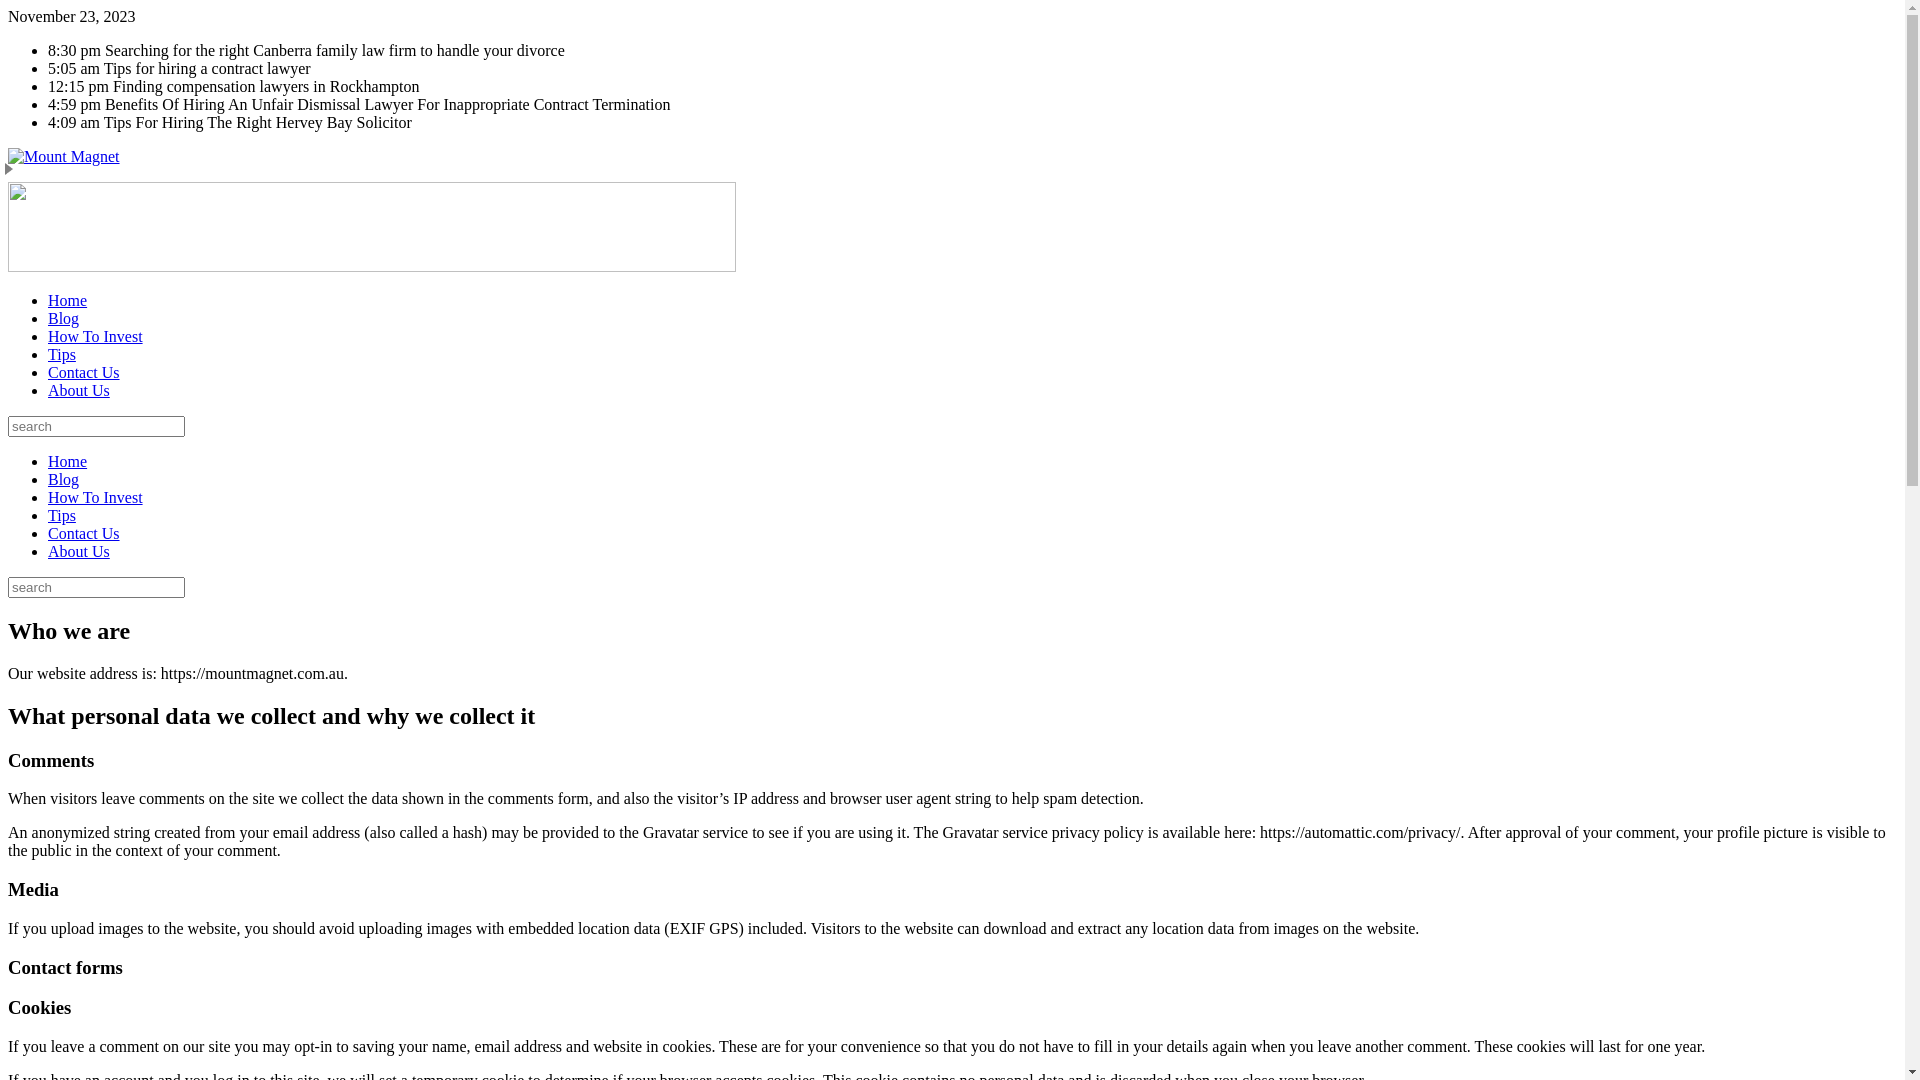  I want to click on Blog, so click(64, 318).